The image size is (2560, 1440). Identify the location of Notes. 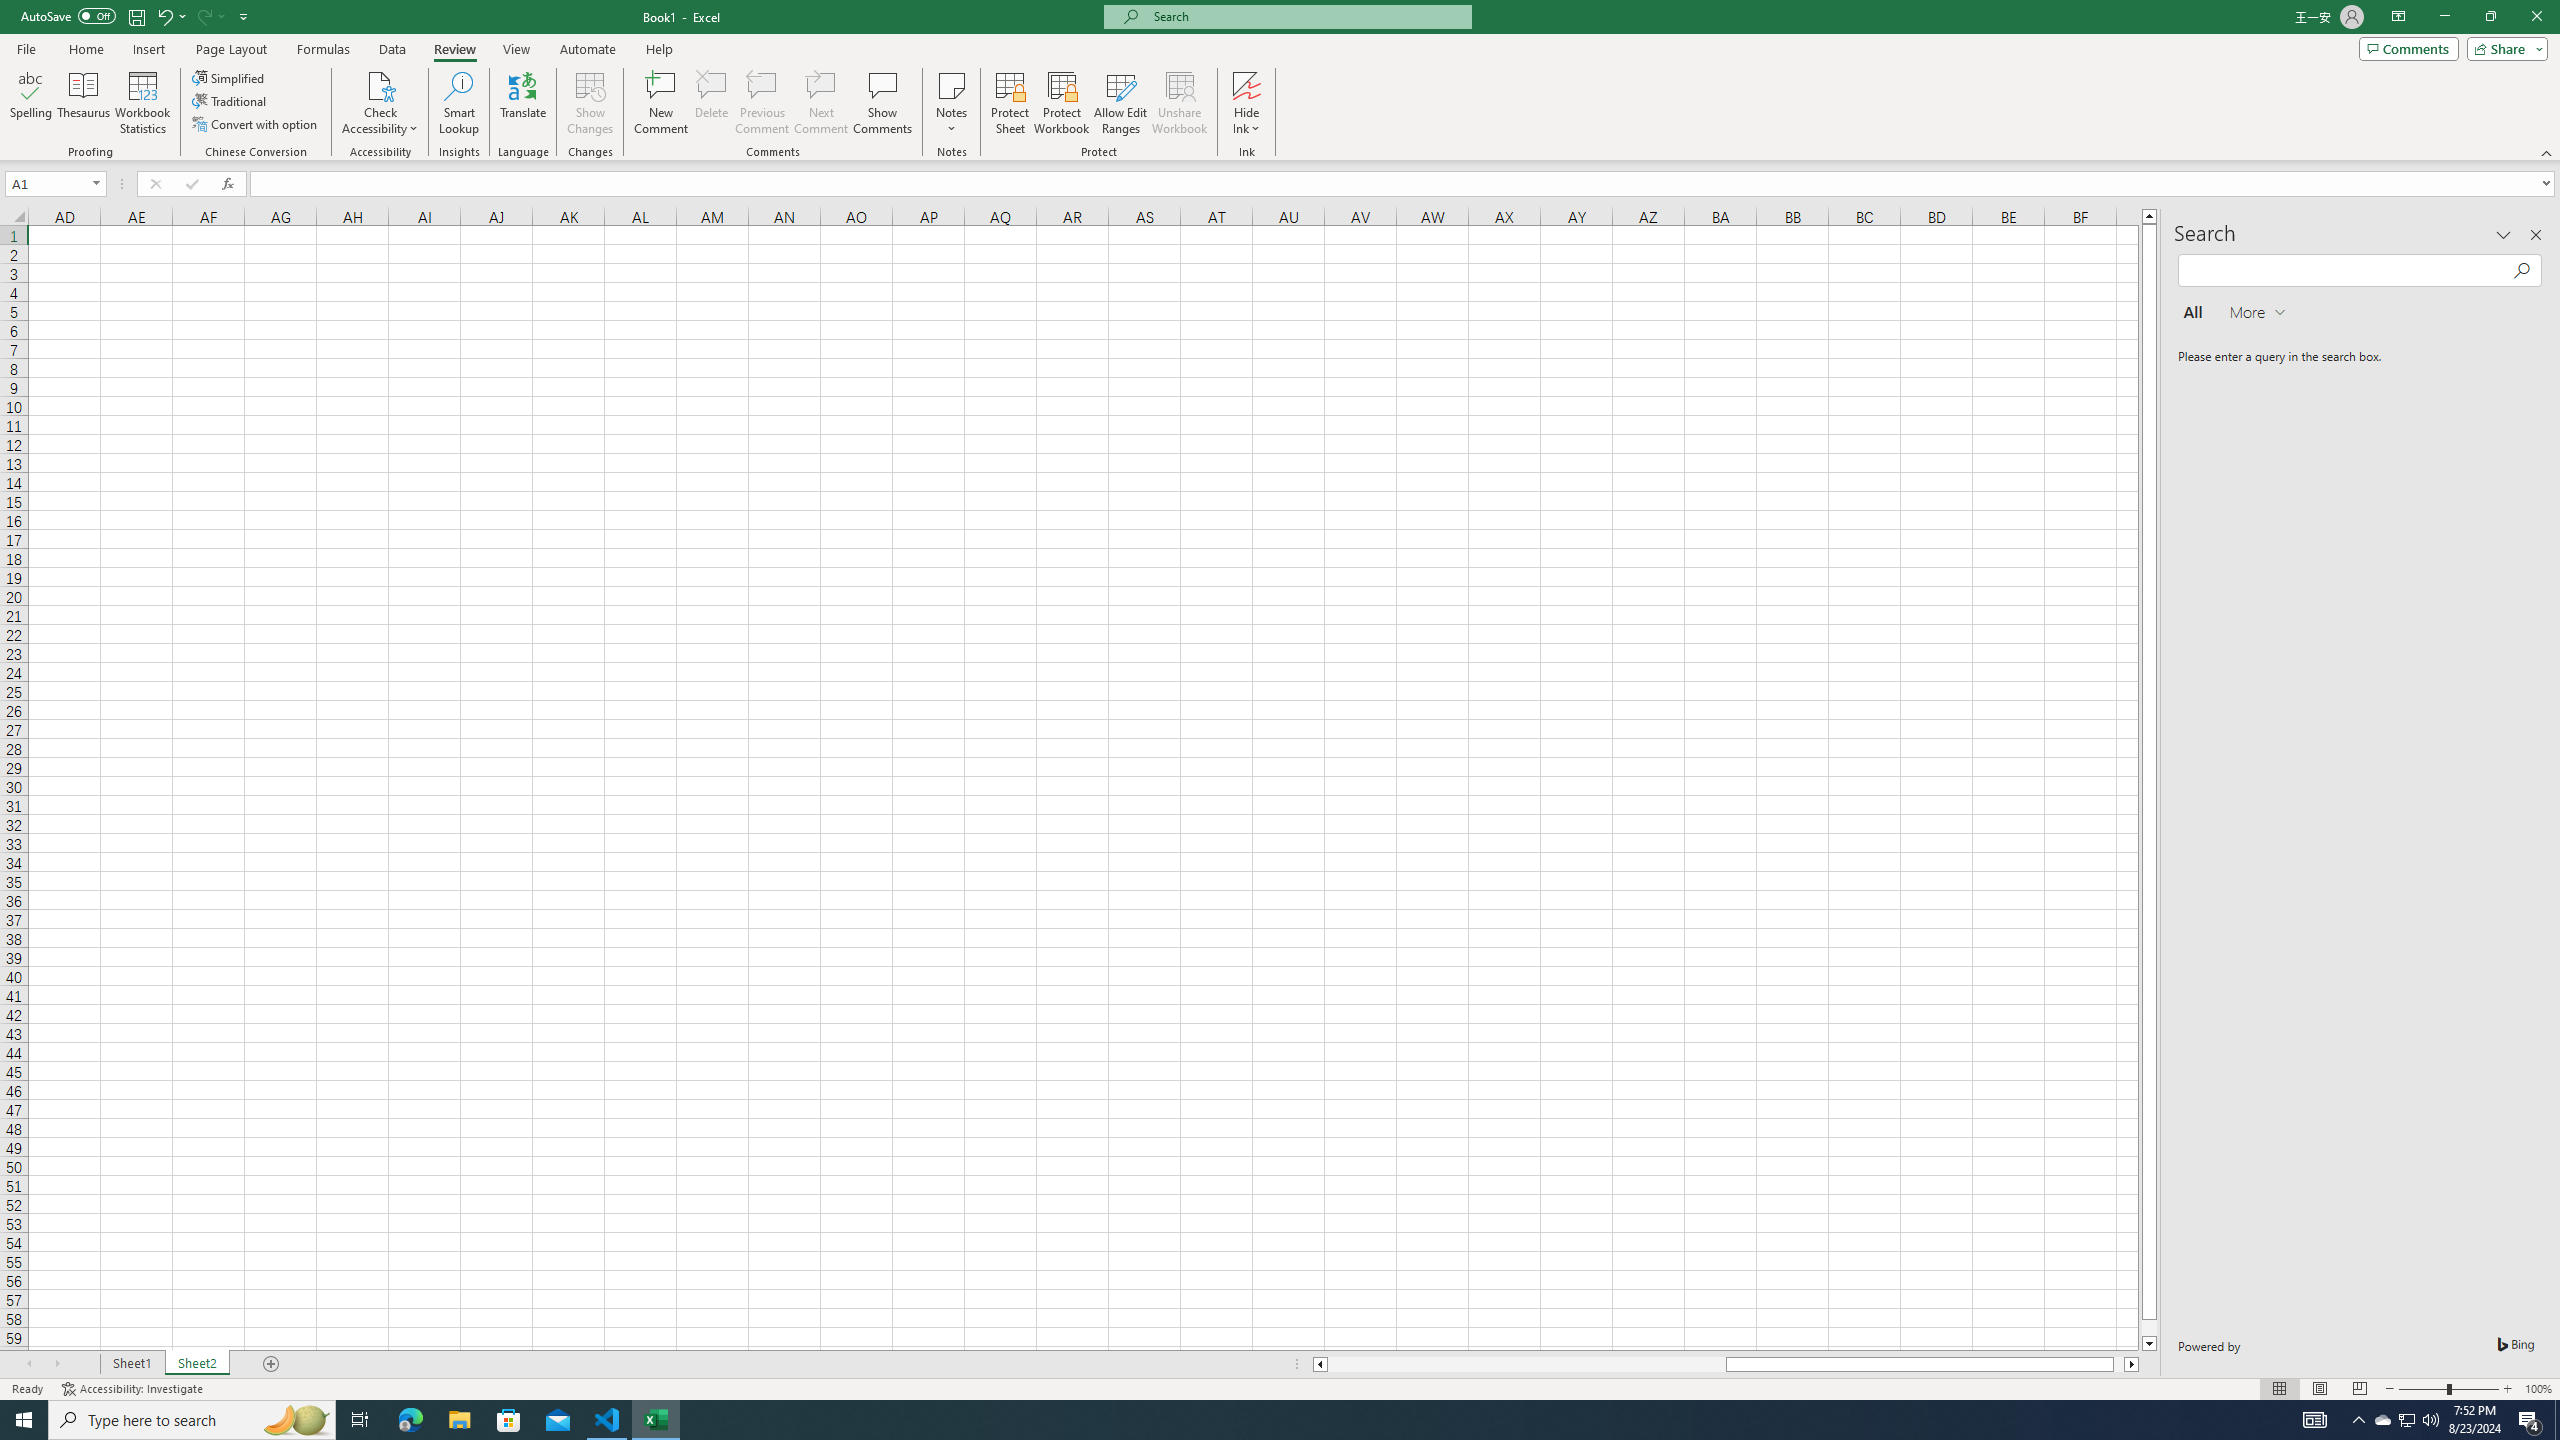
(952, 103).